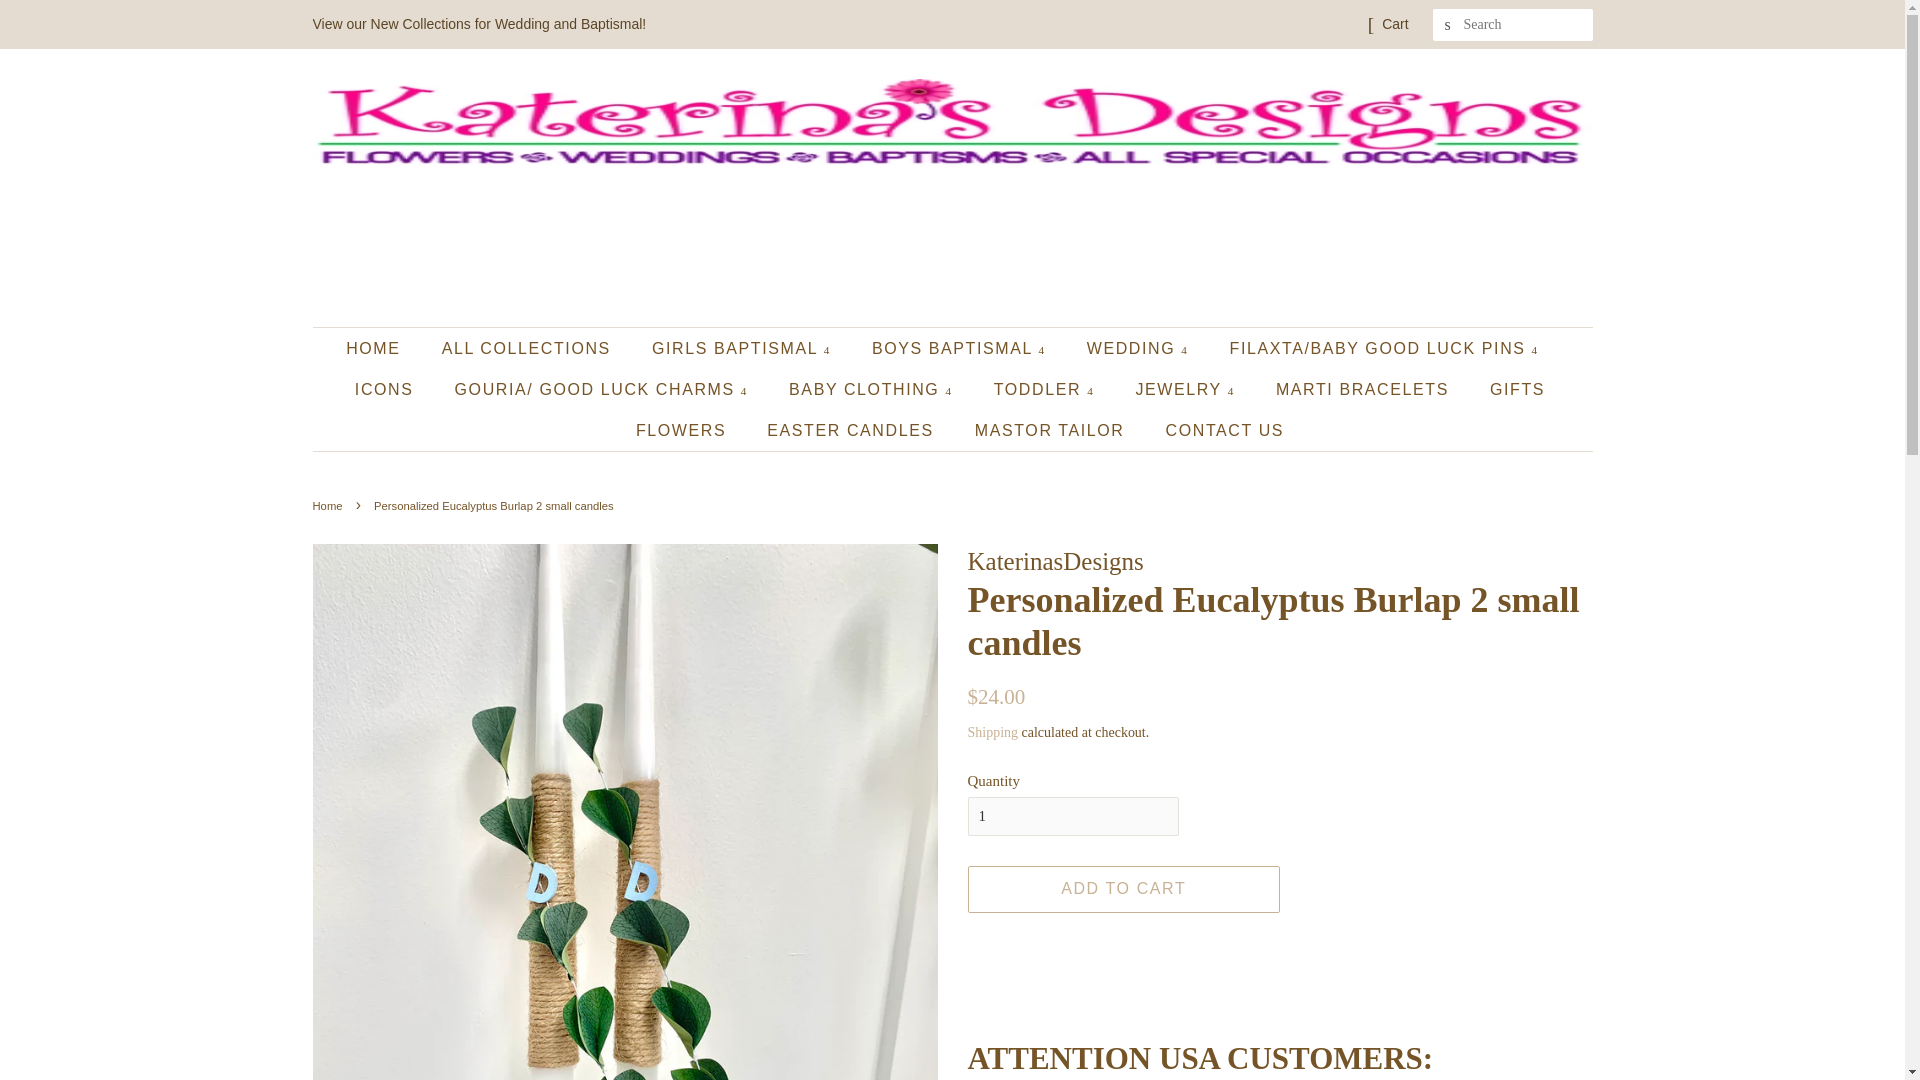  What do you see at coordinates (1394, 24) in the screenshot?
I see `Cart` at bounding box center [1394, 24].